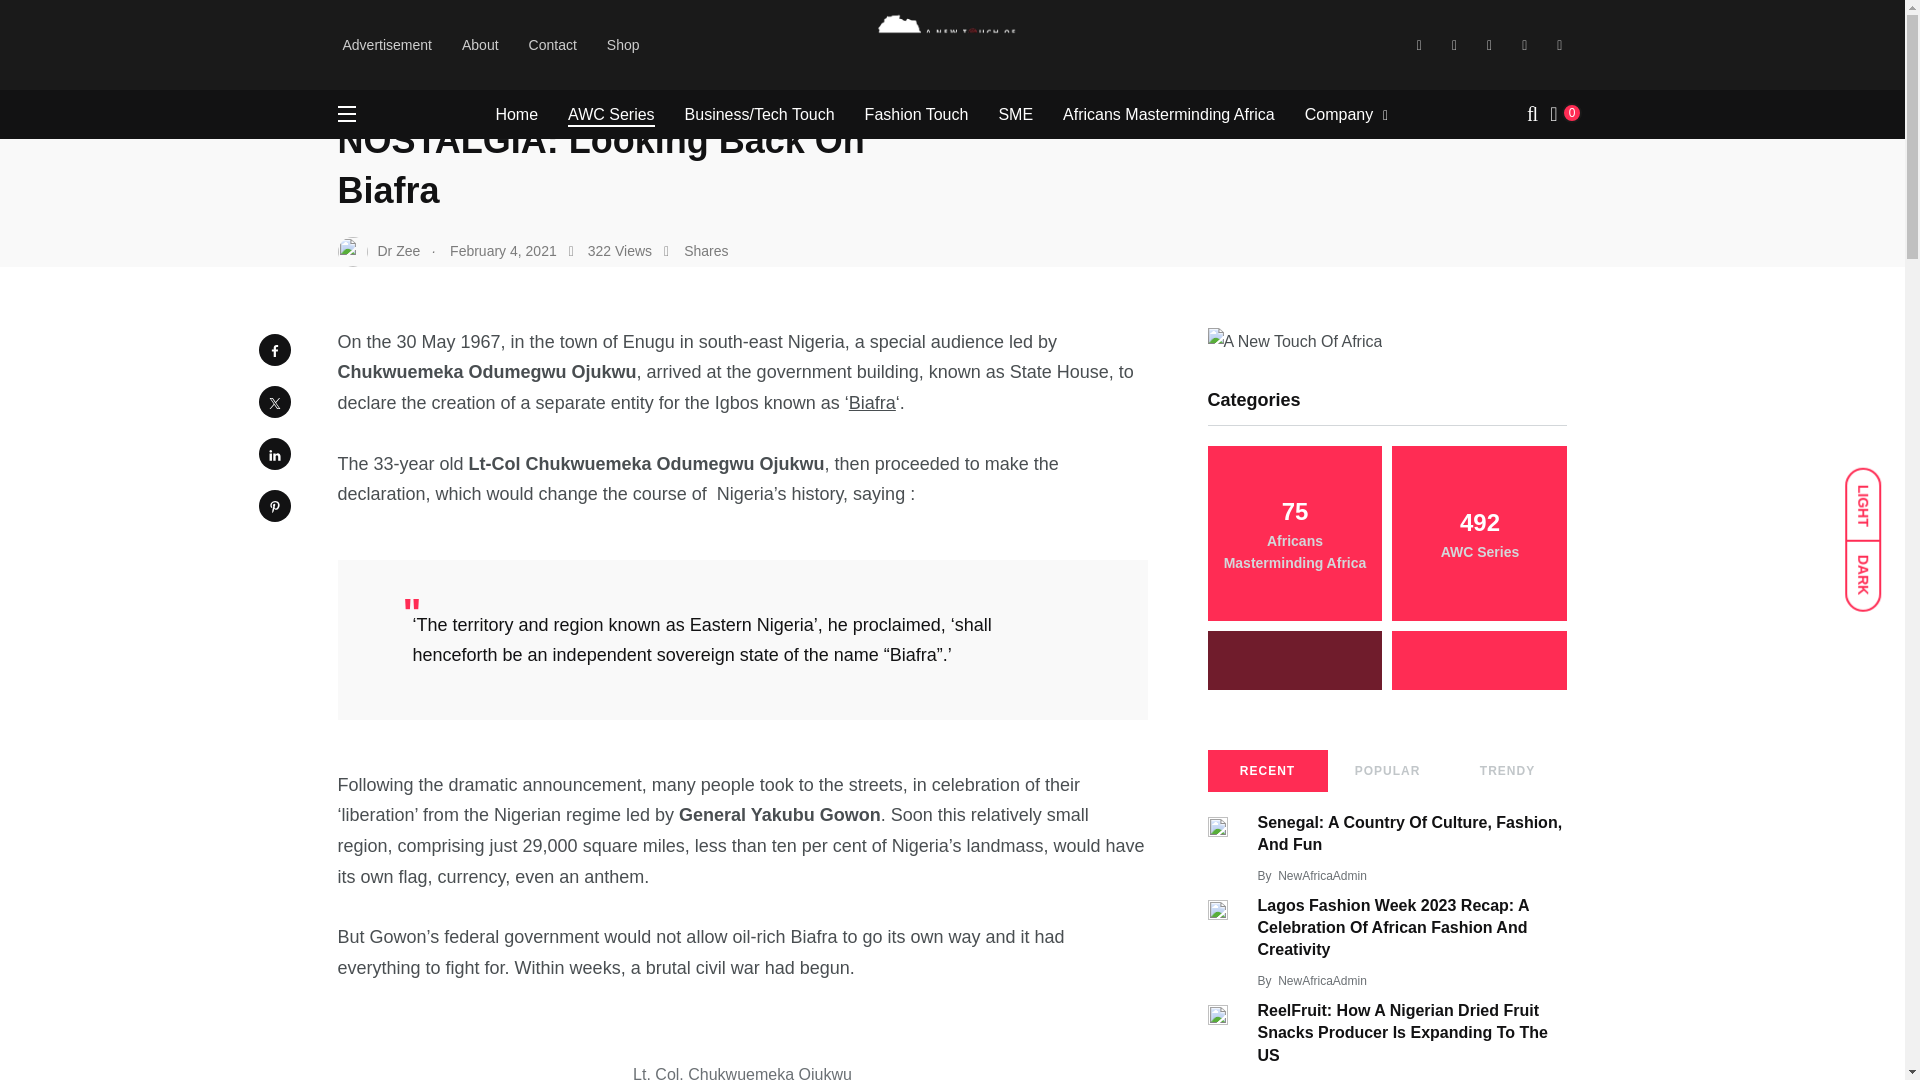  What do you see at coordinates (611, 114) in the screenshot?
I see `AWC Series` at bounding box center [611, 114].